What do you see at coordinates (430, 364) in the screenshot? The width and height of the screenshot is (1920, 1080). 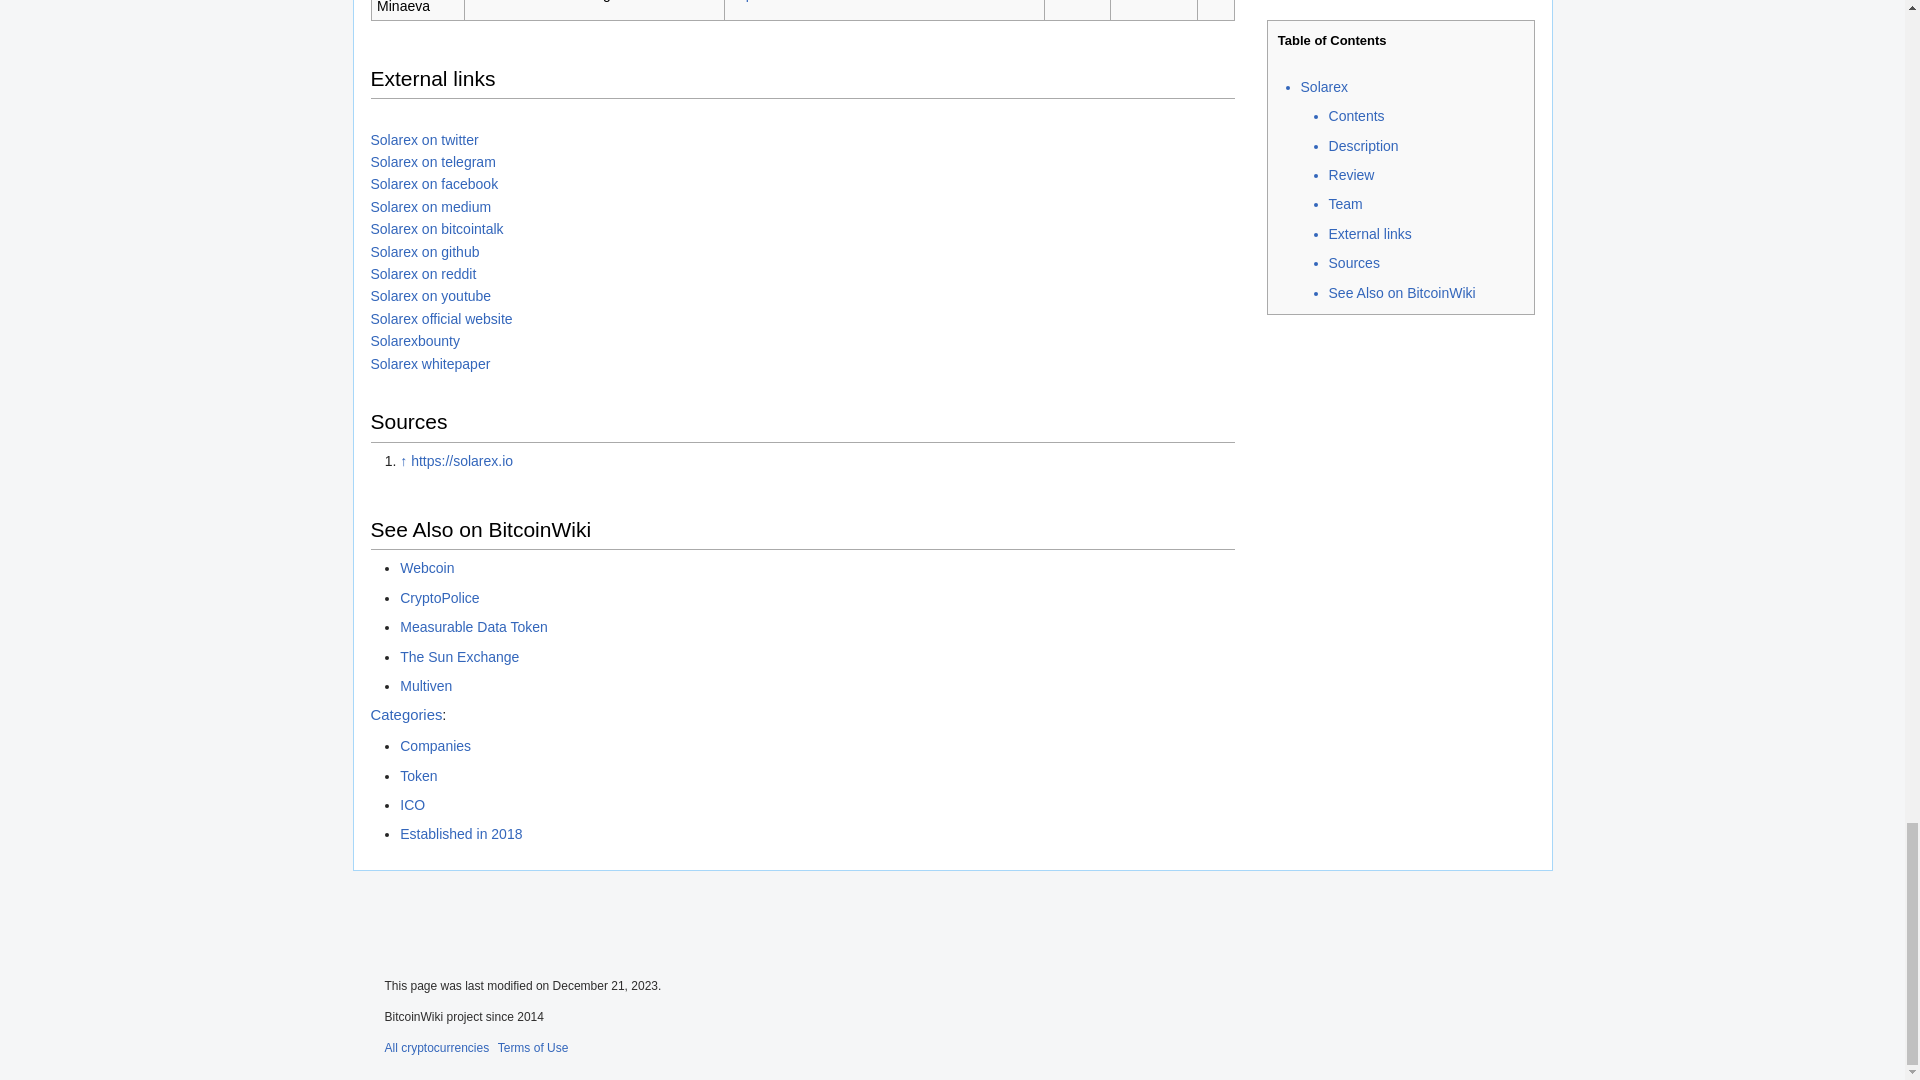 I see `Solarex whitepaper` at bounding box center [430, 364].